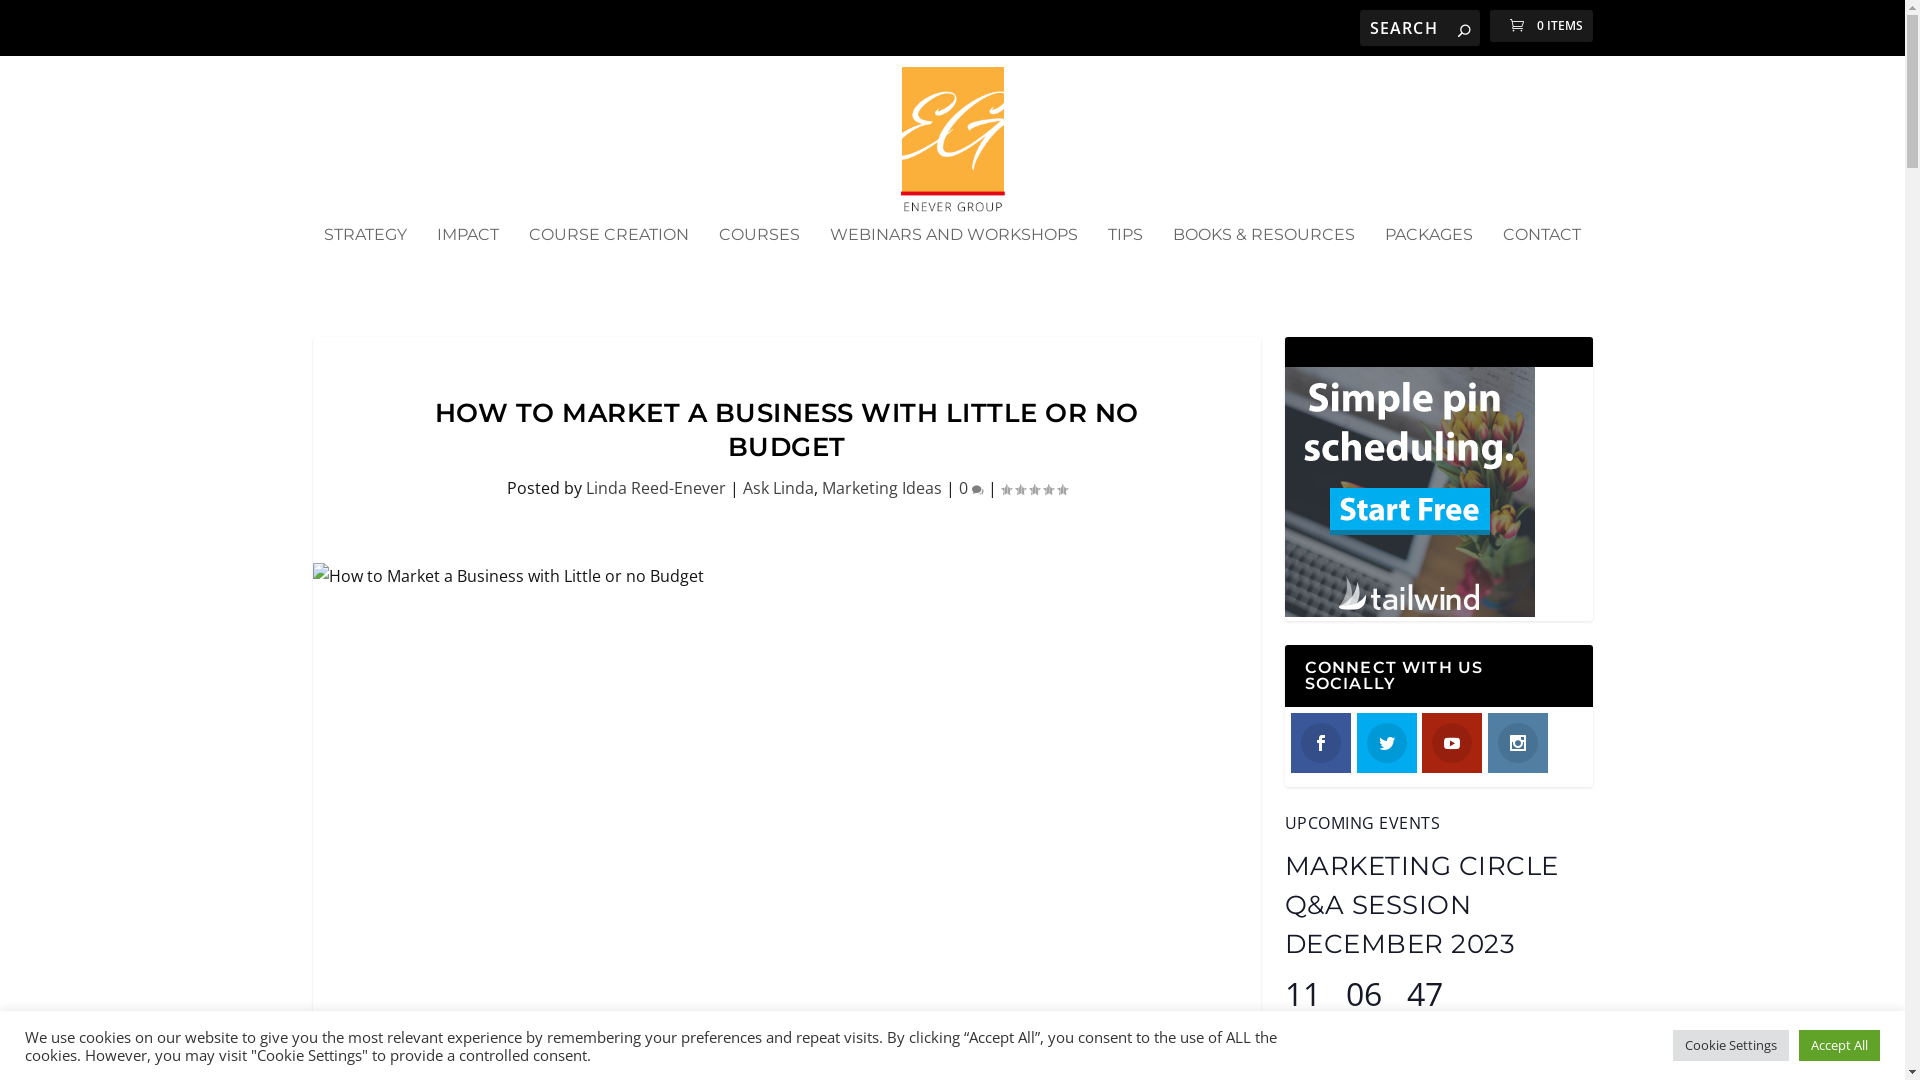 Image resolution: width=1920 pixels, height=1080 pixels. What do you see at coordinates (1126, 262) in the screenshot?
I see `TIPS` at bounding box center [1126, 262].